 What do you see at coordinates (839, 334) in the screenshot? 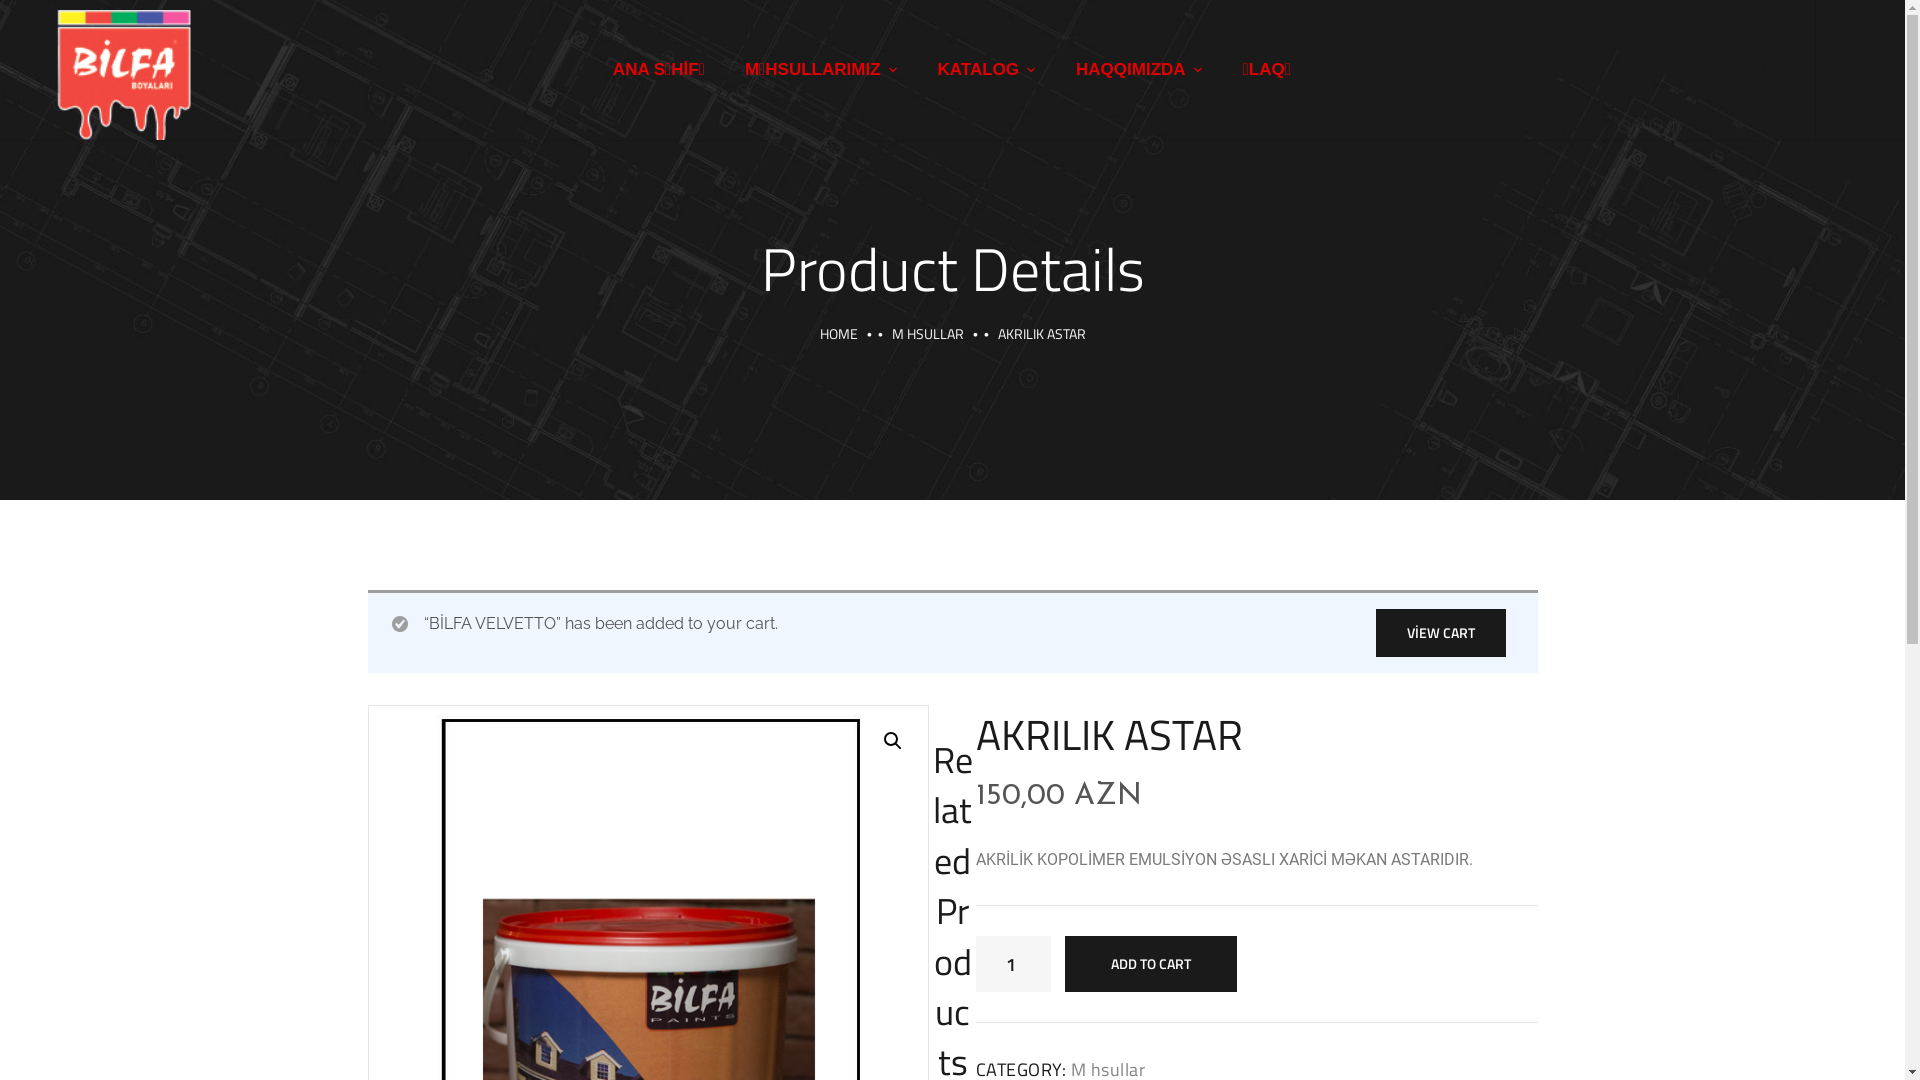
I see `HOME` at bounding box center [839, 334].